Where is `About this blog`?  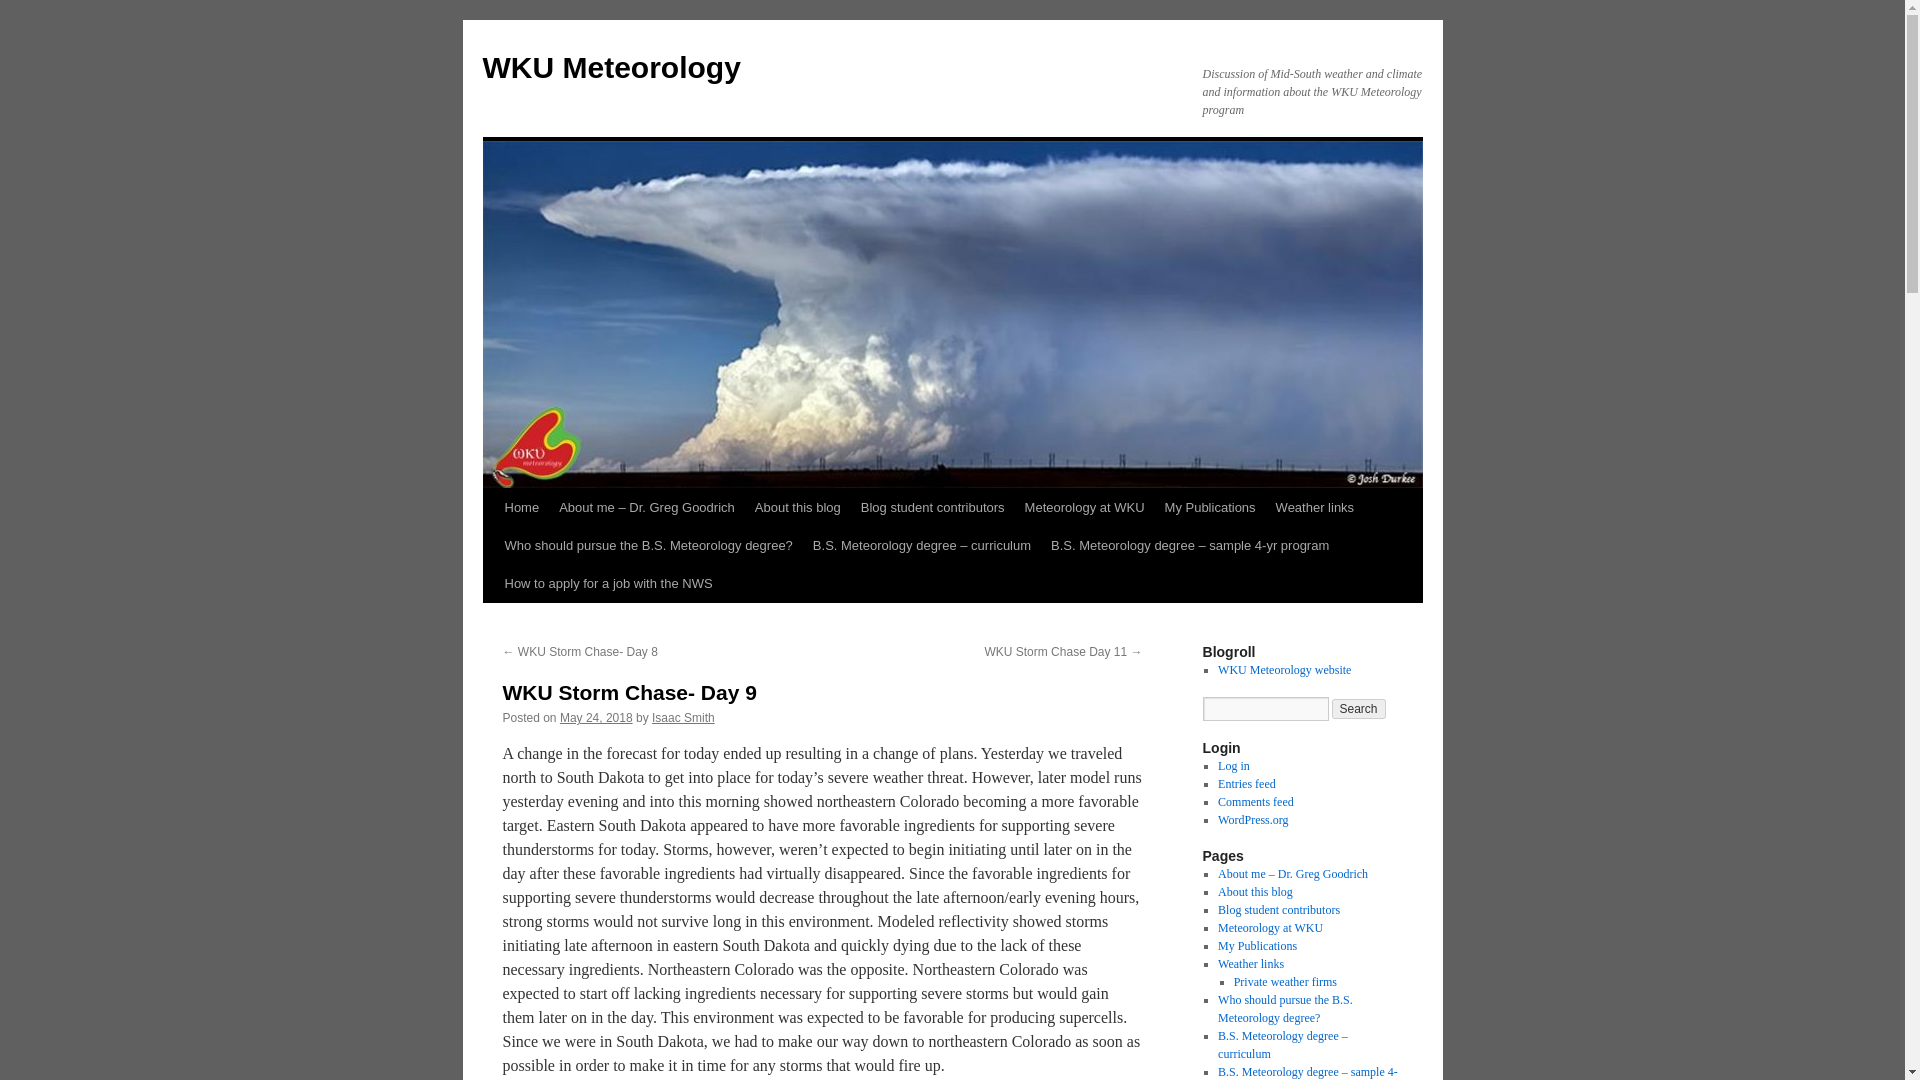 About this blog is located at coordinates (1254, 891).